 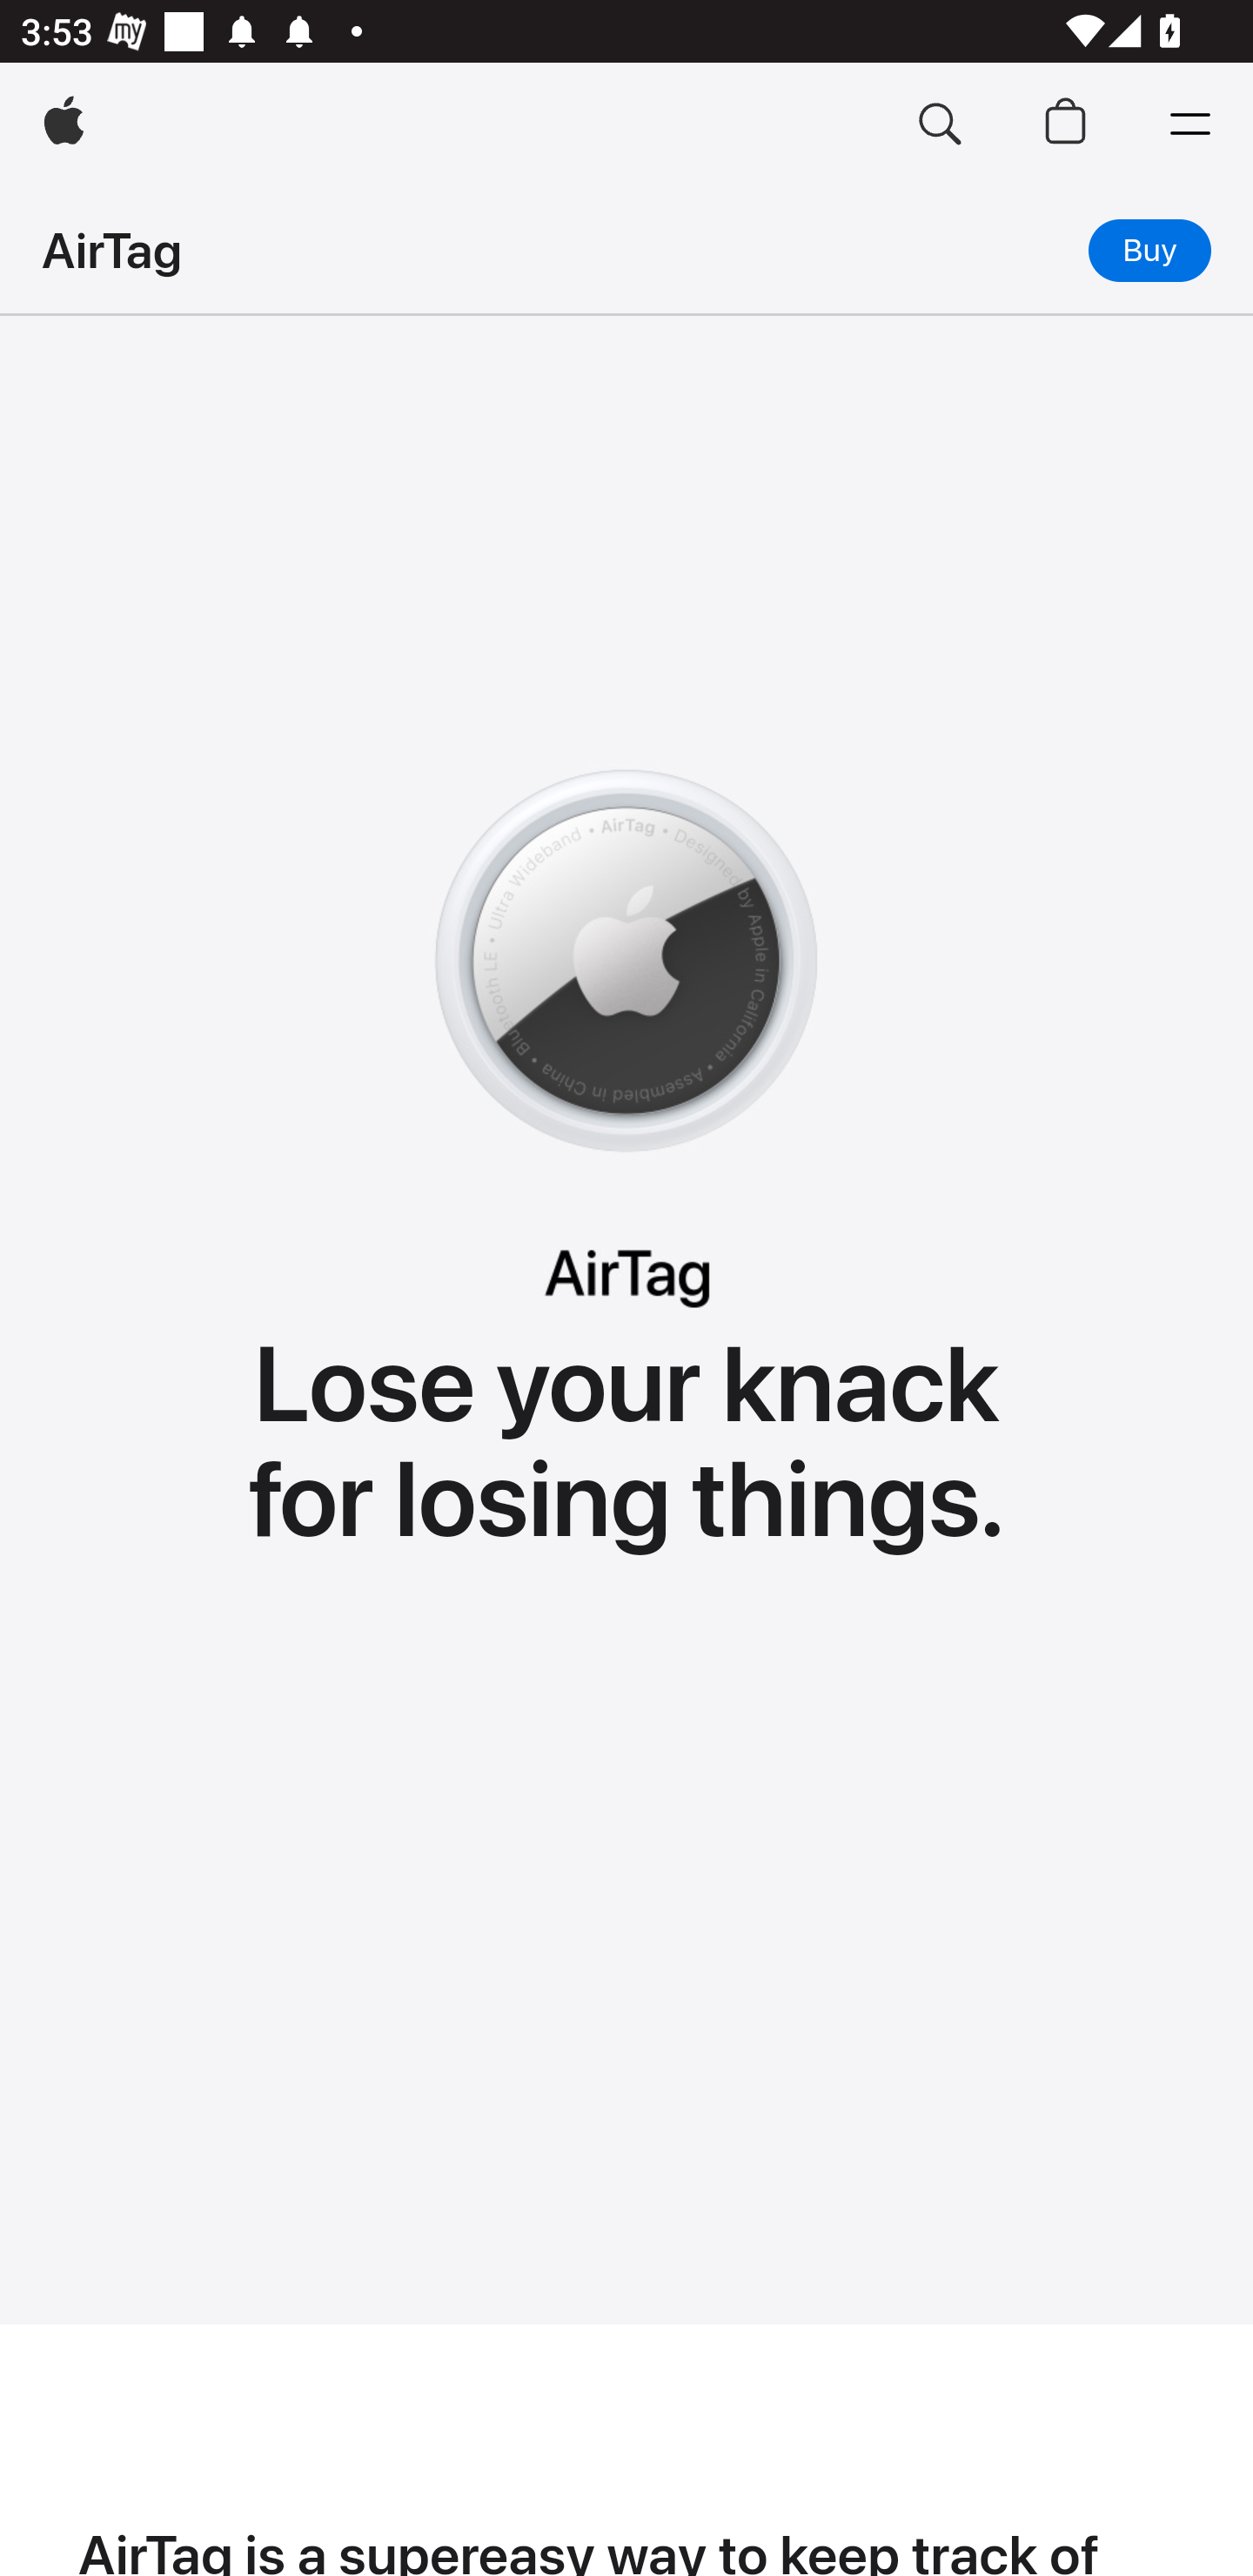 What do you see at coordinates (1190, 125) in the screenshot?
I see `Menu` at bounding box center [1190, 125].